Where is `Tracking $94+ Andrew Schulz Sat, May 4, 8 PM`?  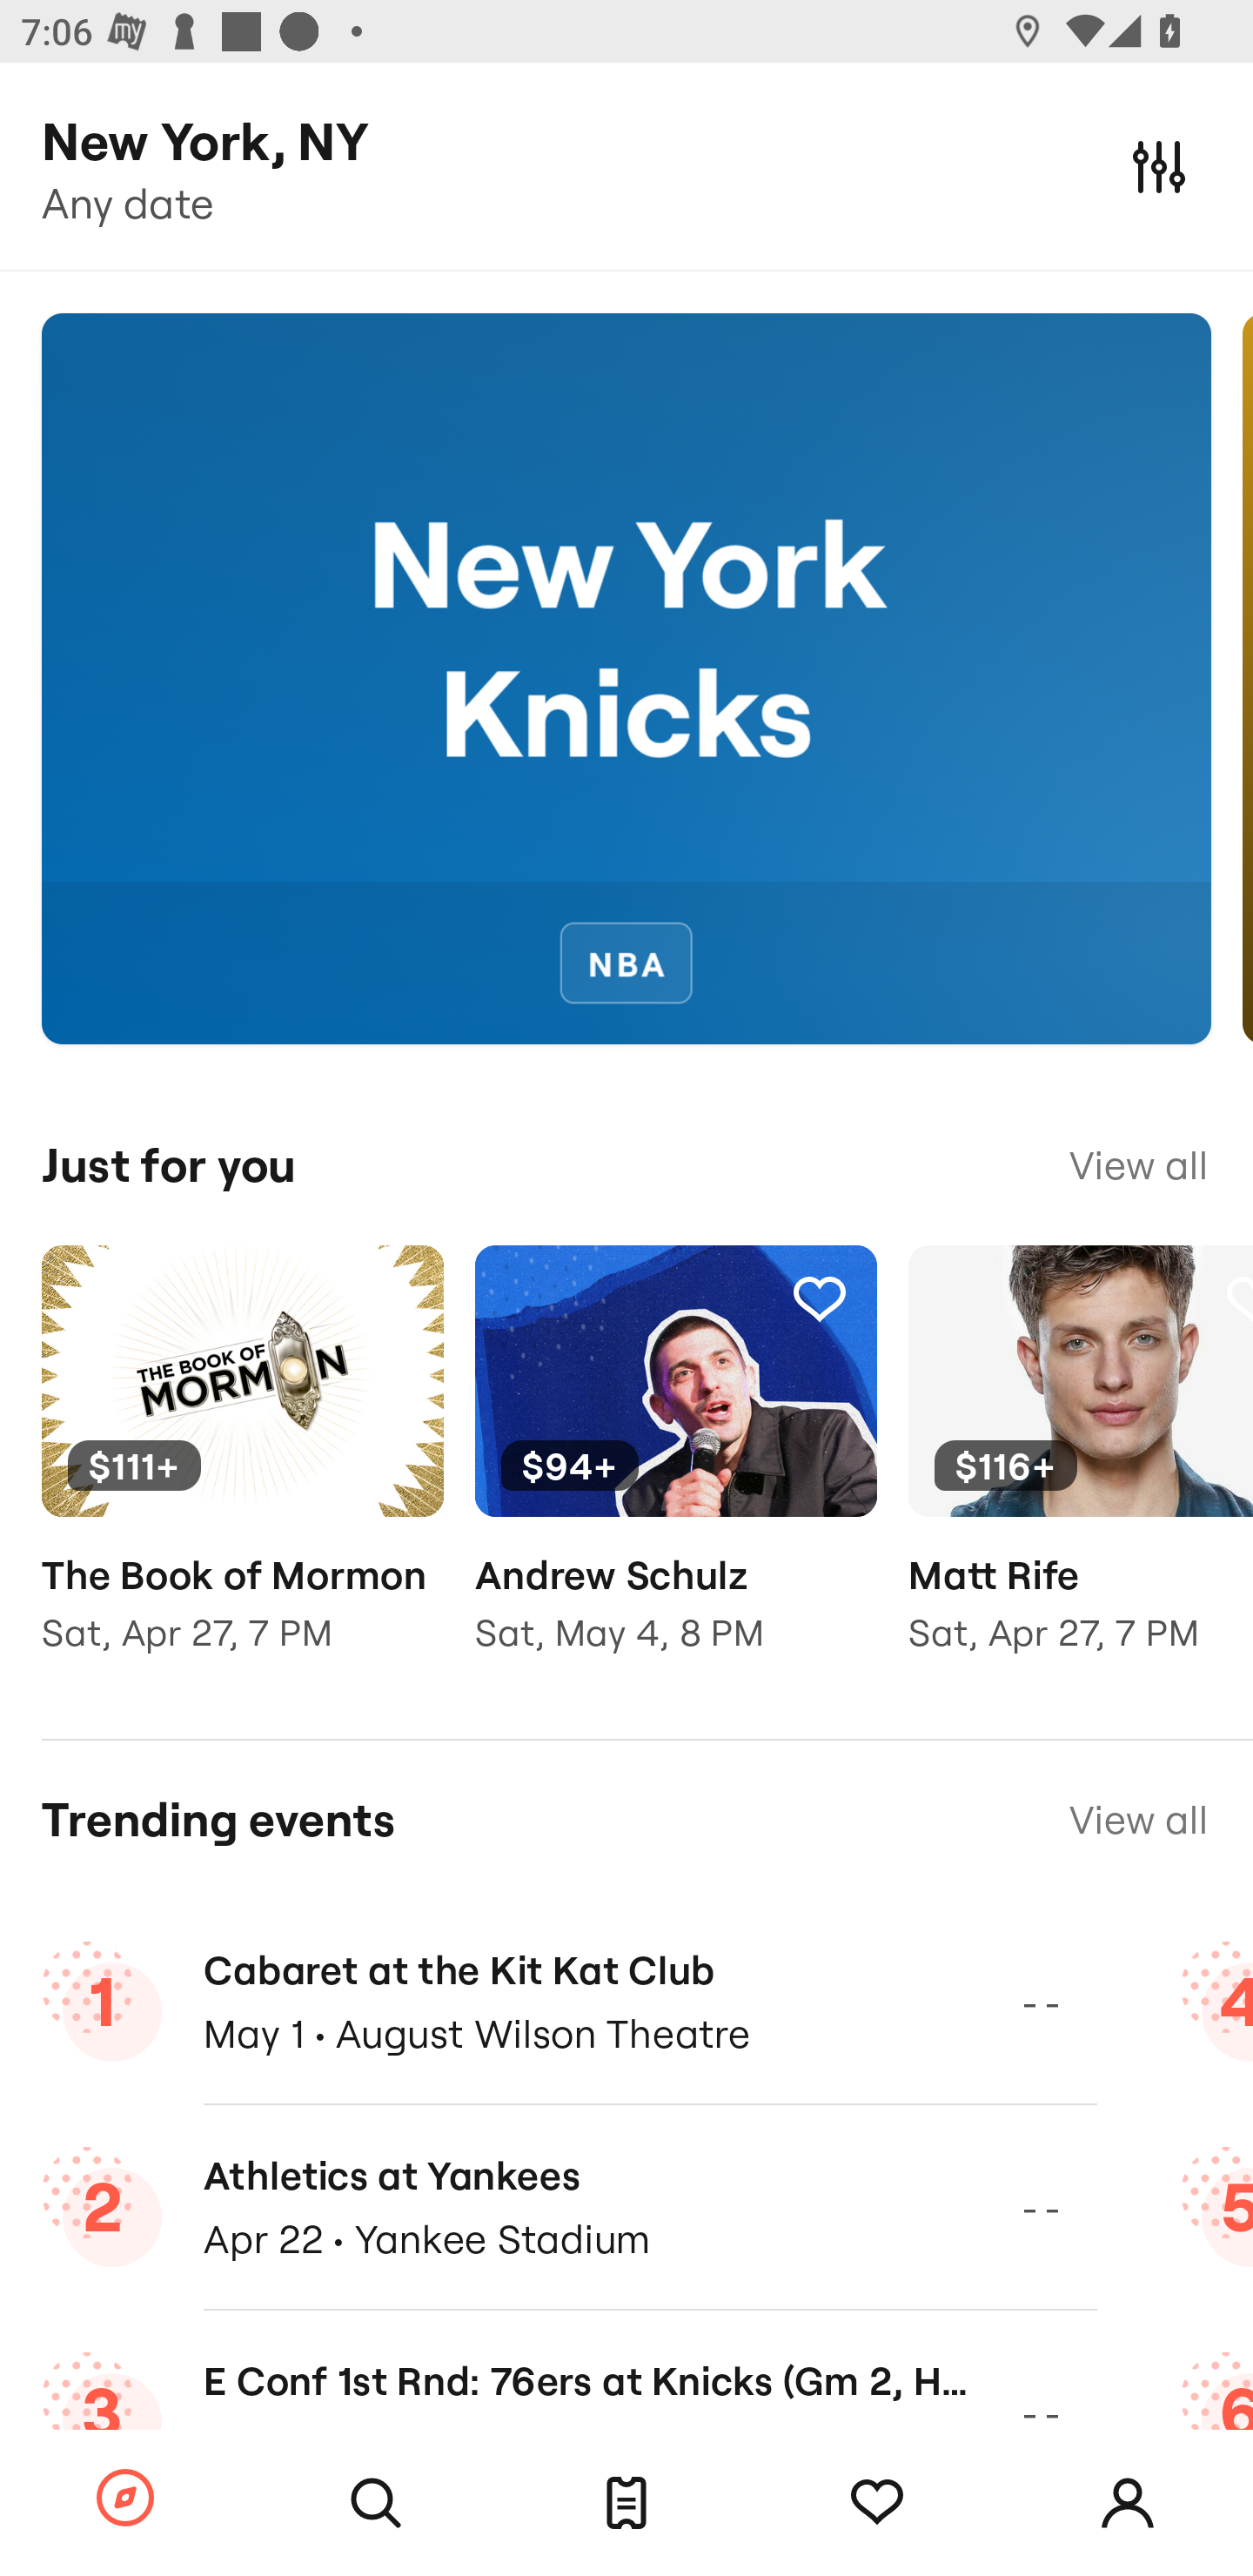 Tracking $94+ Andrew Schulz Sat, May 4, 8 PM is located at coordinates (675, 1471).